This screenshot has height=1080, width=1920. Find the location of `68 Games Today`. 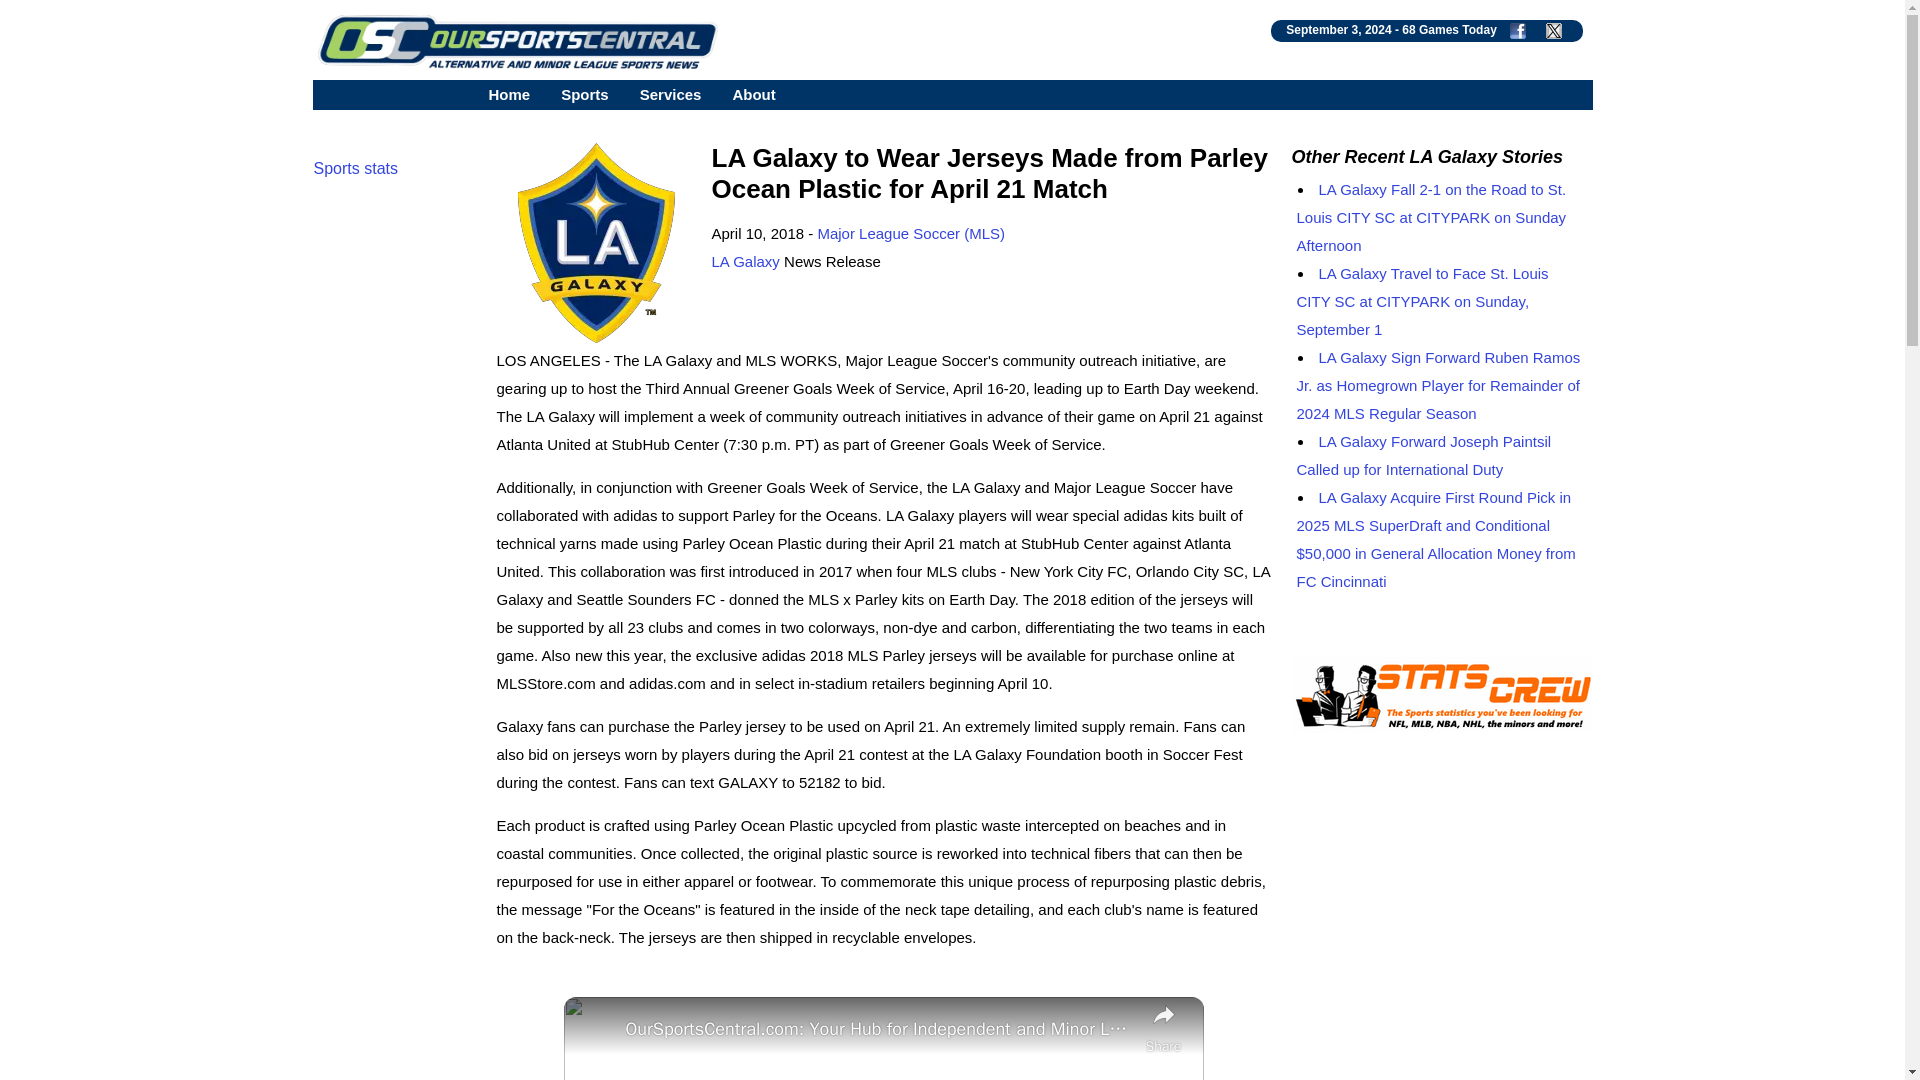

68 Games Today is located at coordinates (1449, 29).